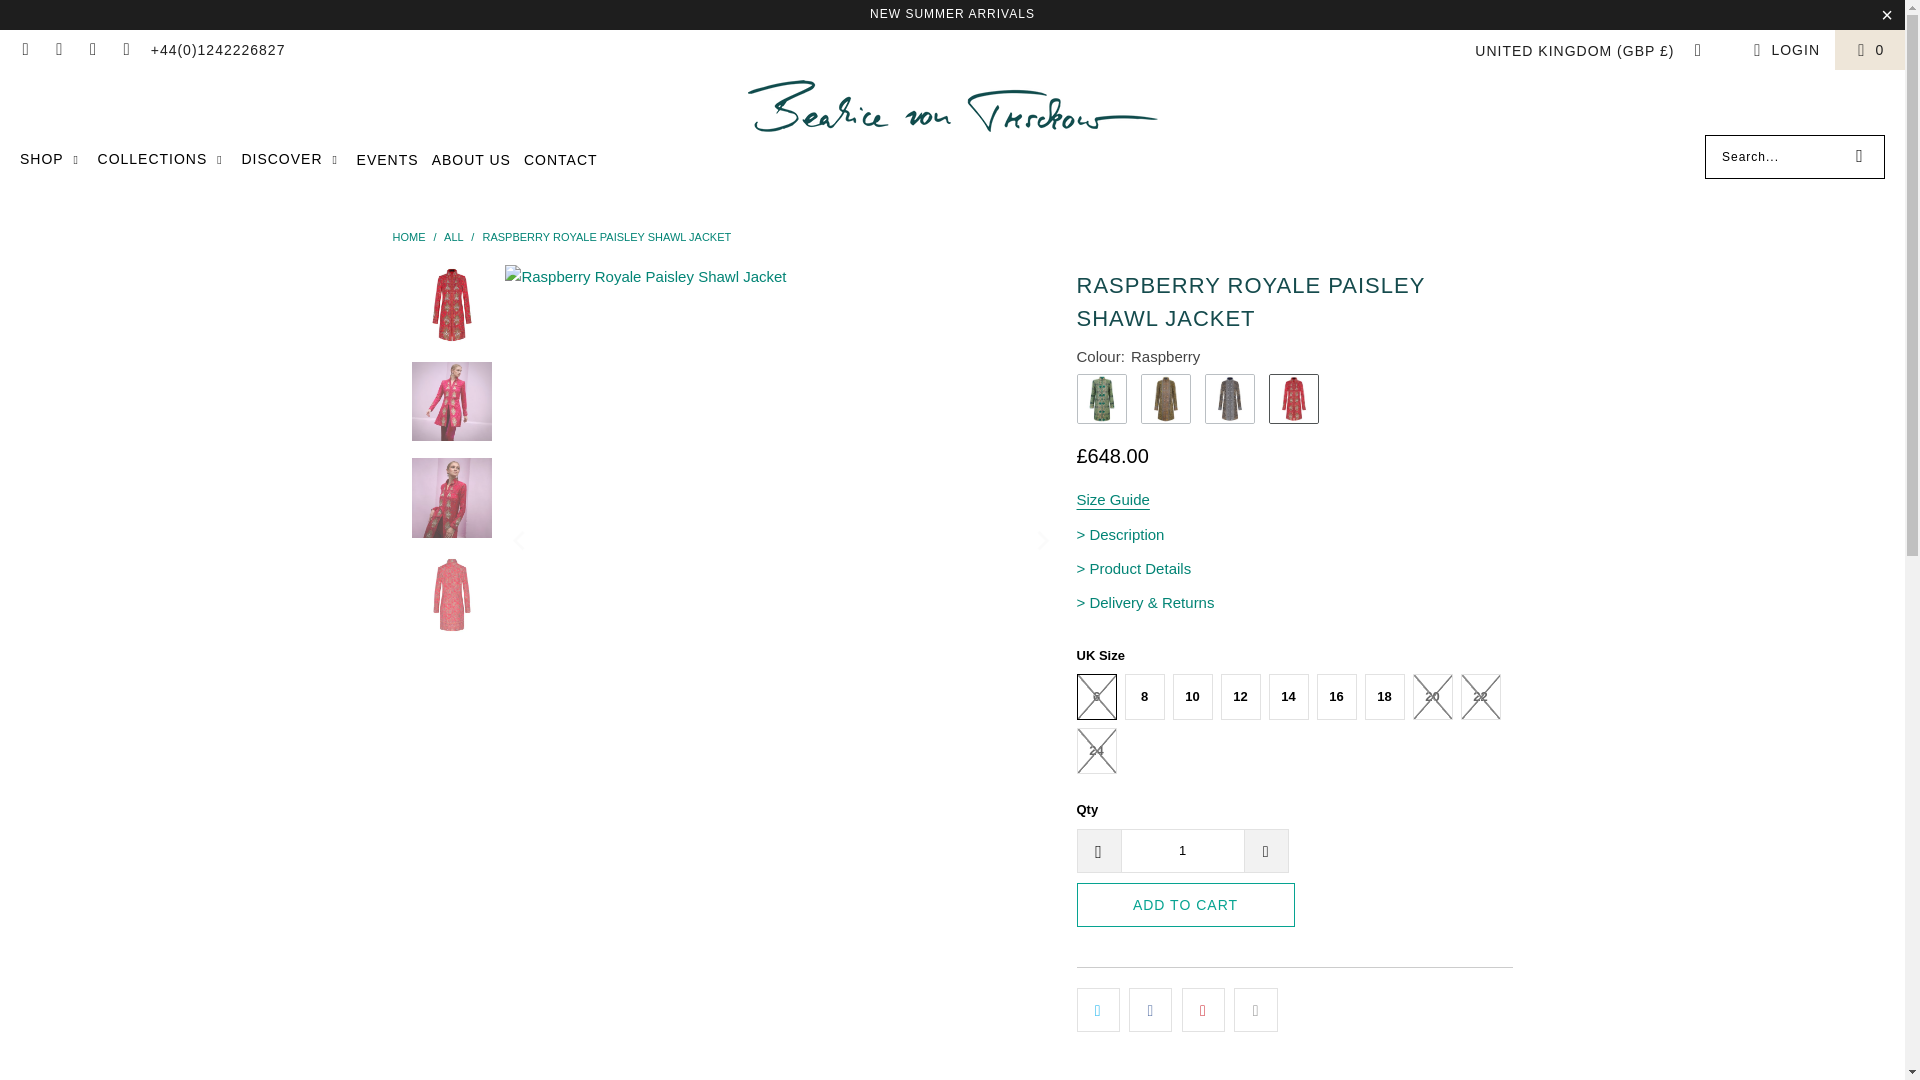 This screenshot has height=1080, width=1920. Describe the element at coordinates (1255, 1010) in the screenshot. I see `Email this to a friend` at that location.